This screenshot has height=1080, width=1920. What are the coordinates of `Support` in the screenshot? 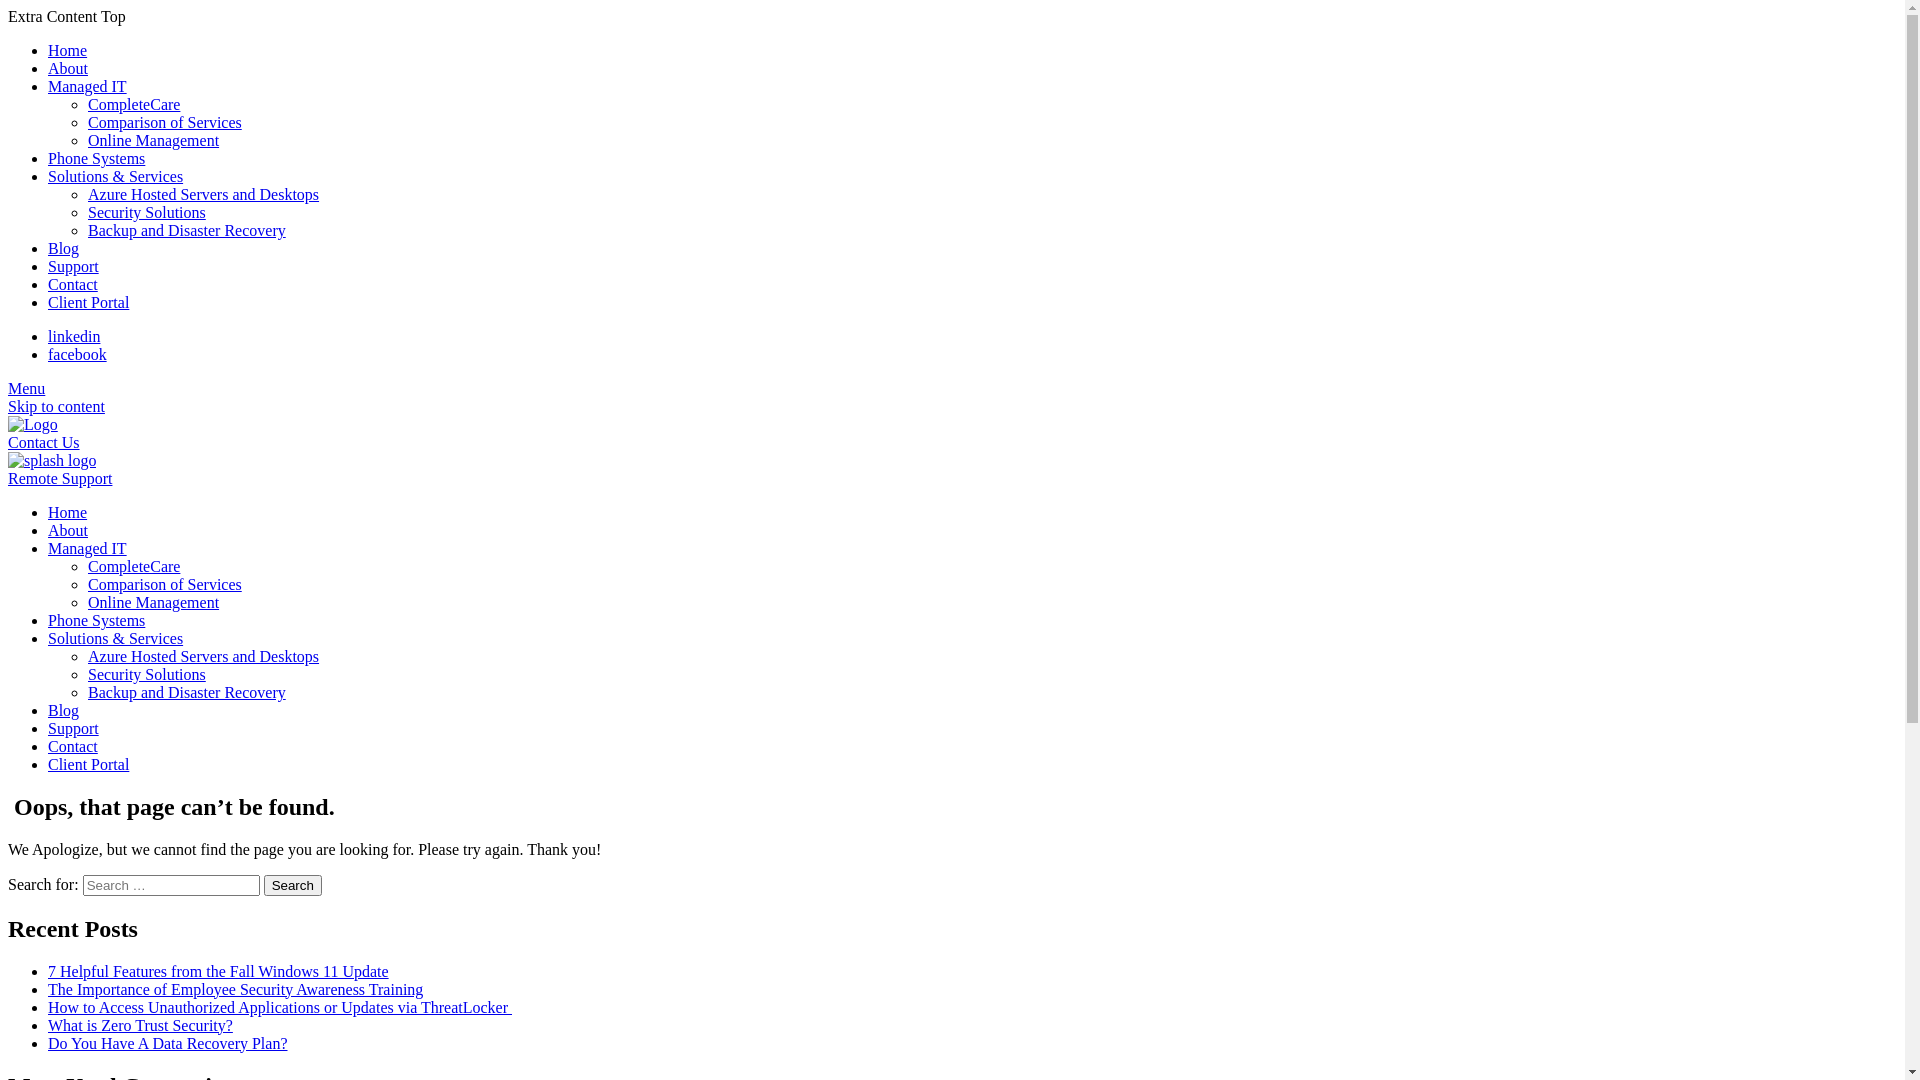 It's located at (74, 728).